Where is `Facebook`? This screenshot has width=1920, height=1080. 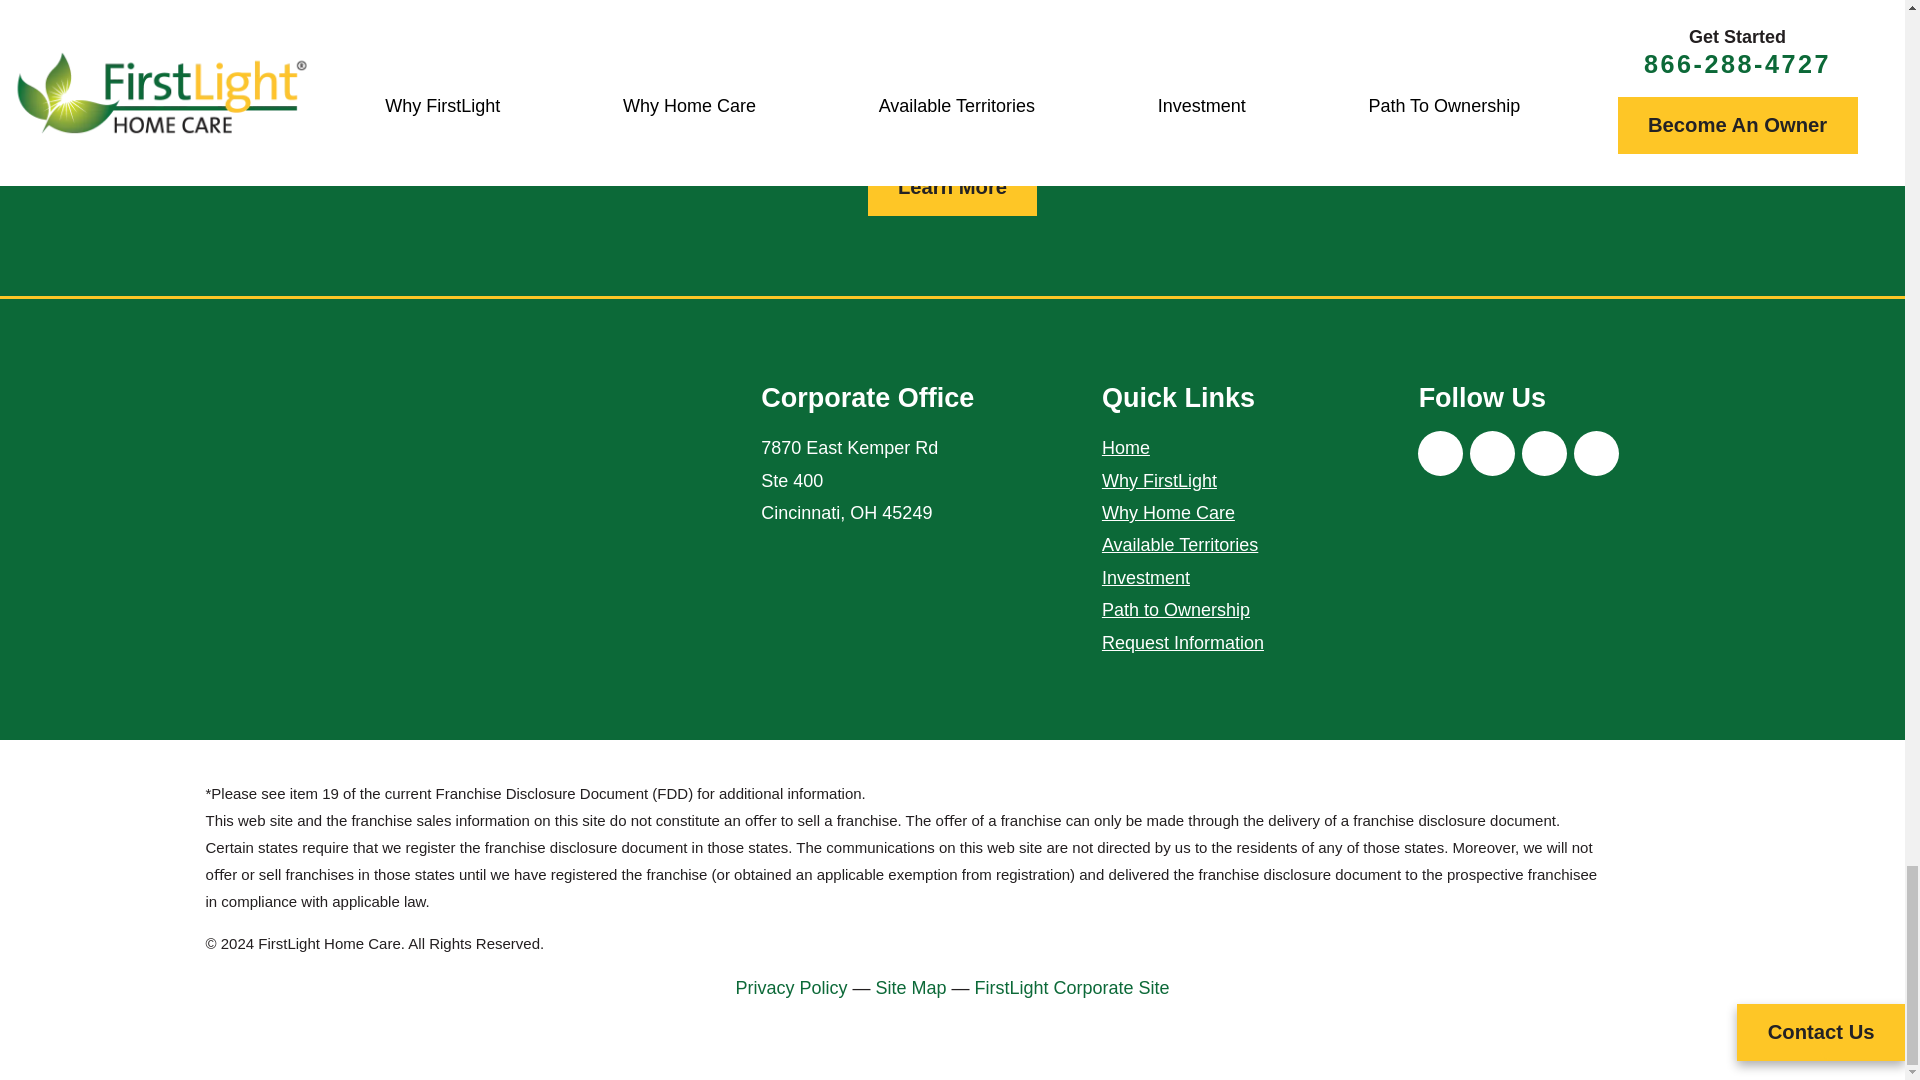 Facebook is located at coordinates (1440, 453).